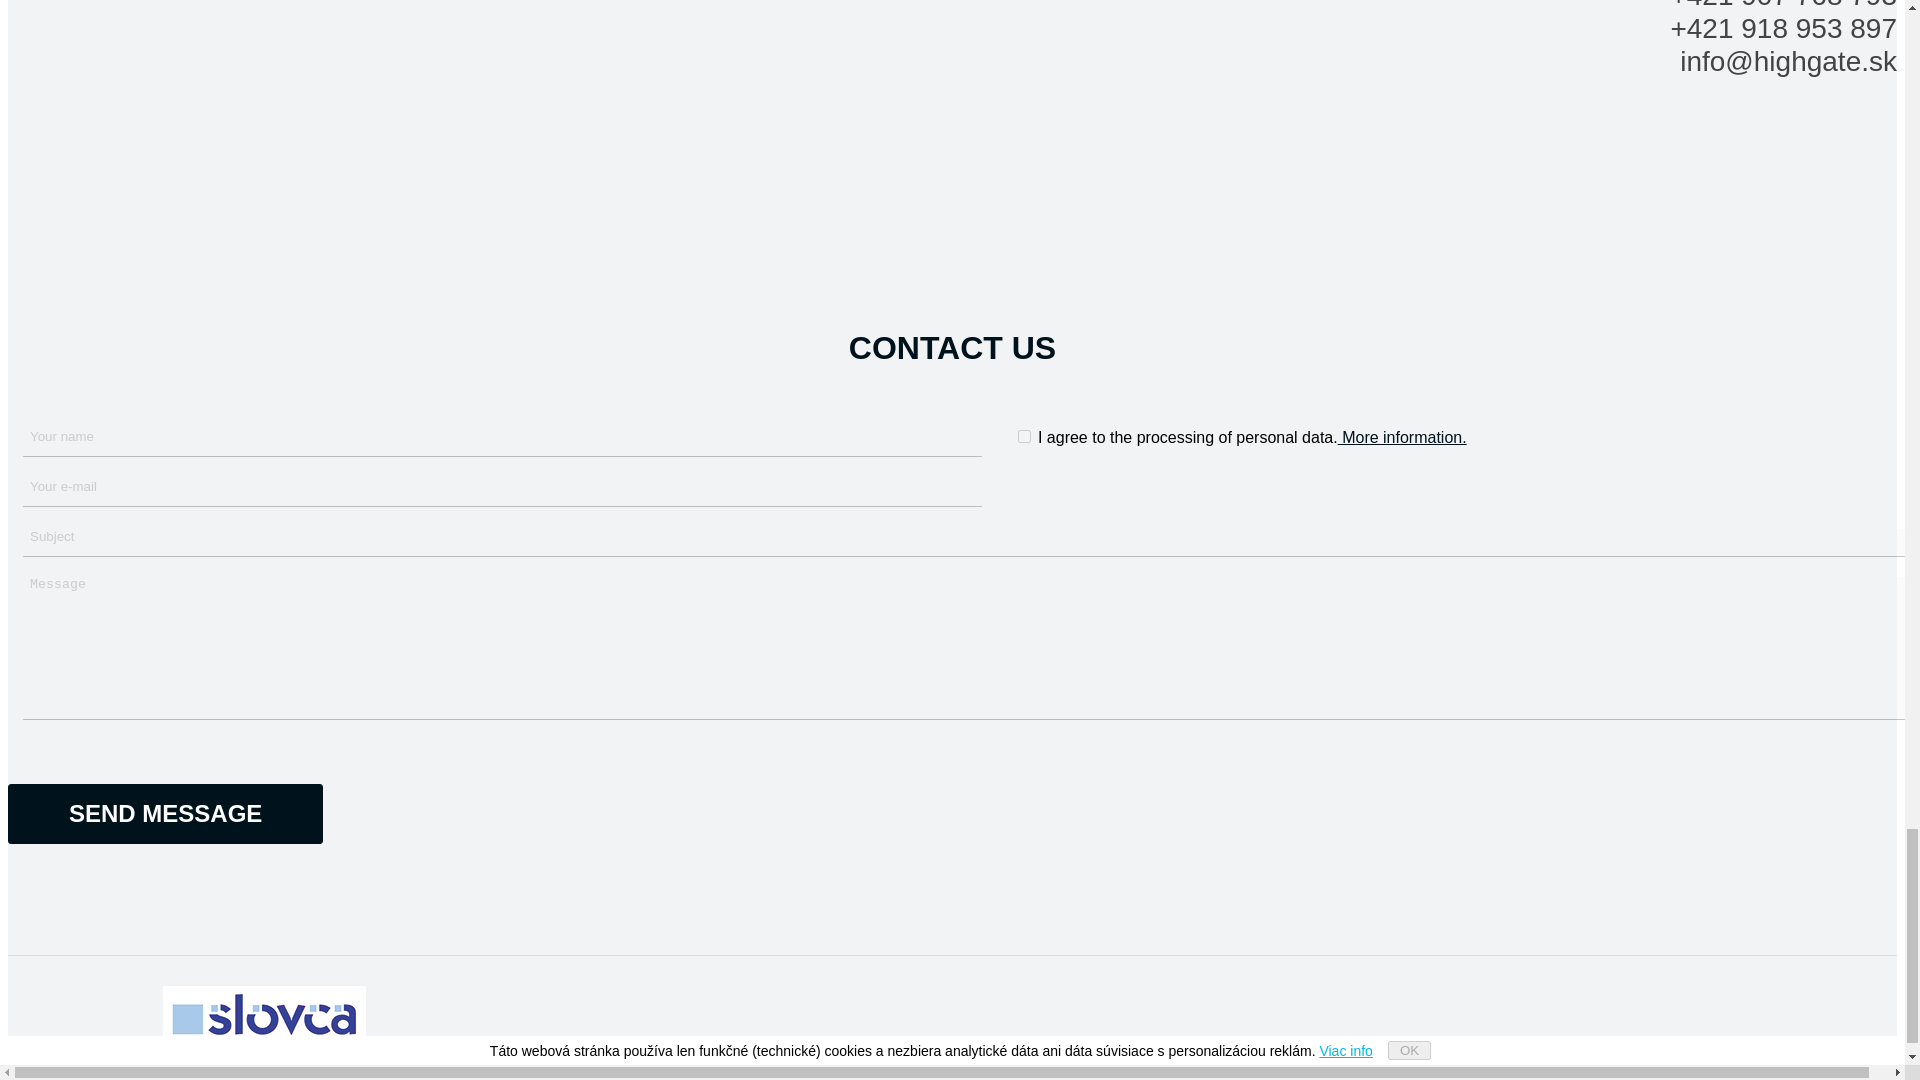  Describe the element at coordinates (164, 814) in the screenshot. I see `Send message` at that location.